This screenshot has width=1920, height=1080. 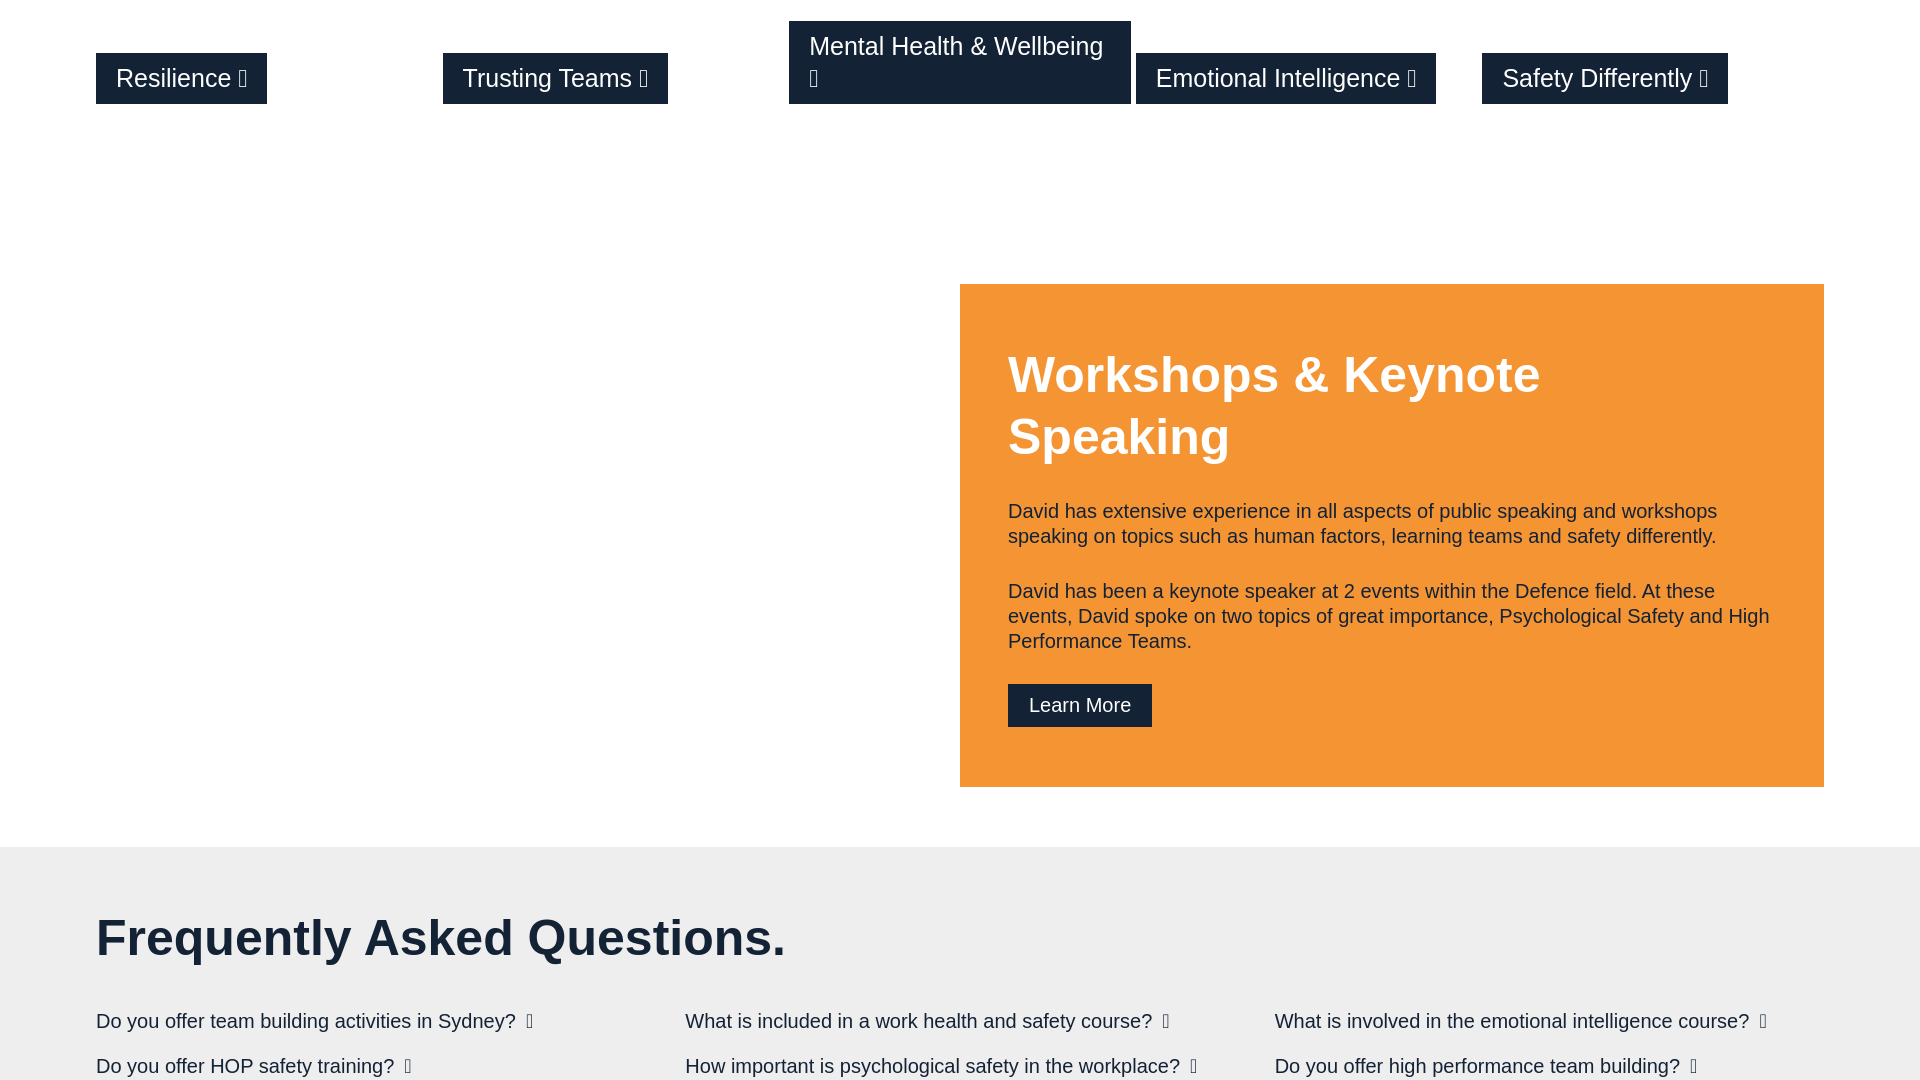 I want to click on Resilience, so click(x=266, y=72).